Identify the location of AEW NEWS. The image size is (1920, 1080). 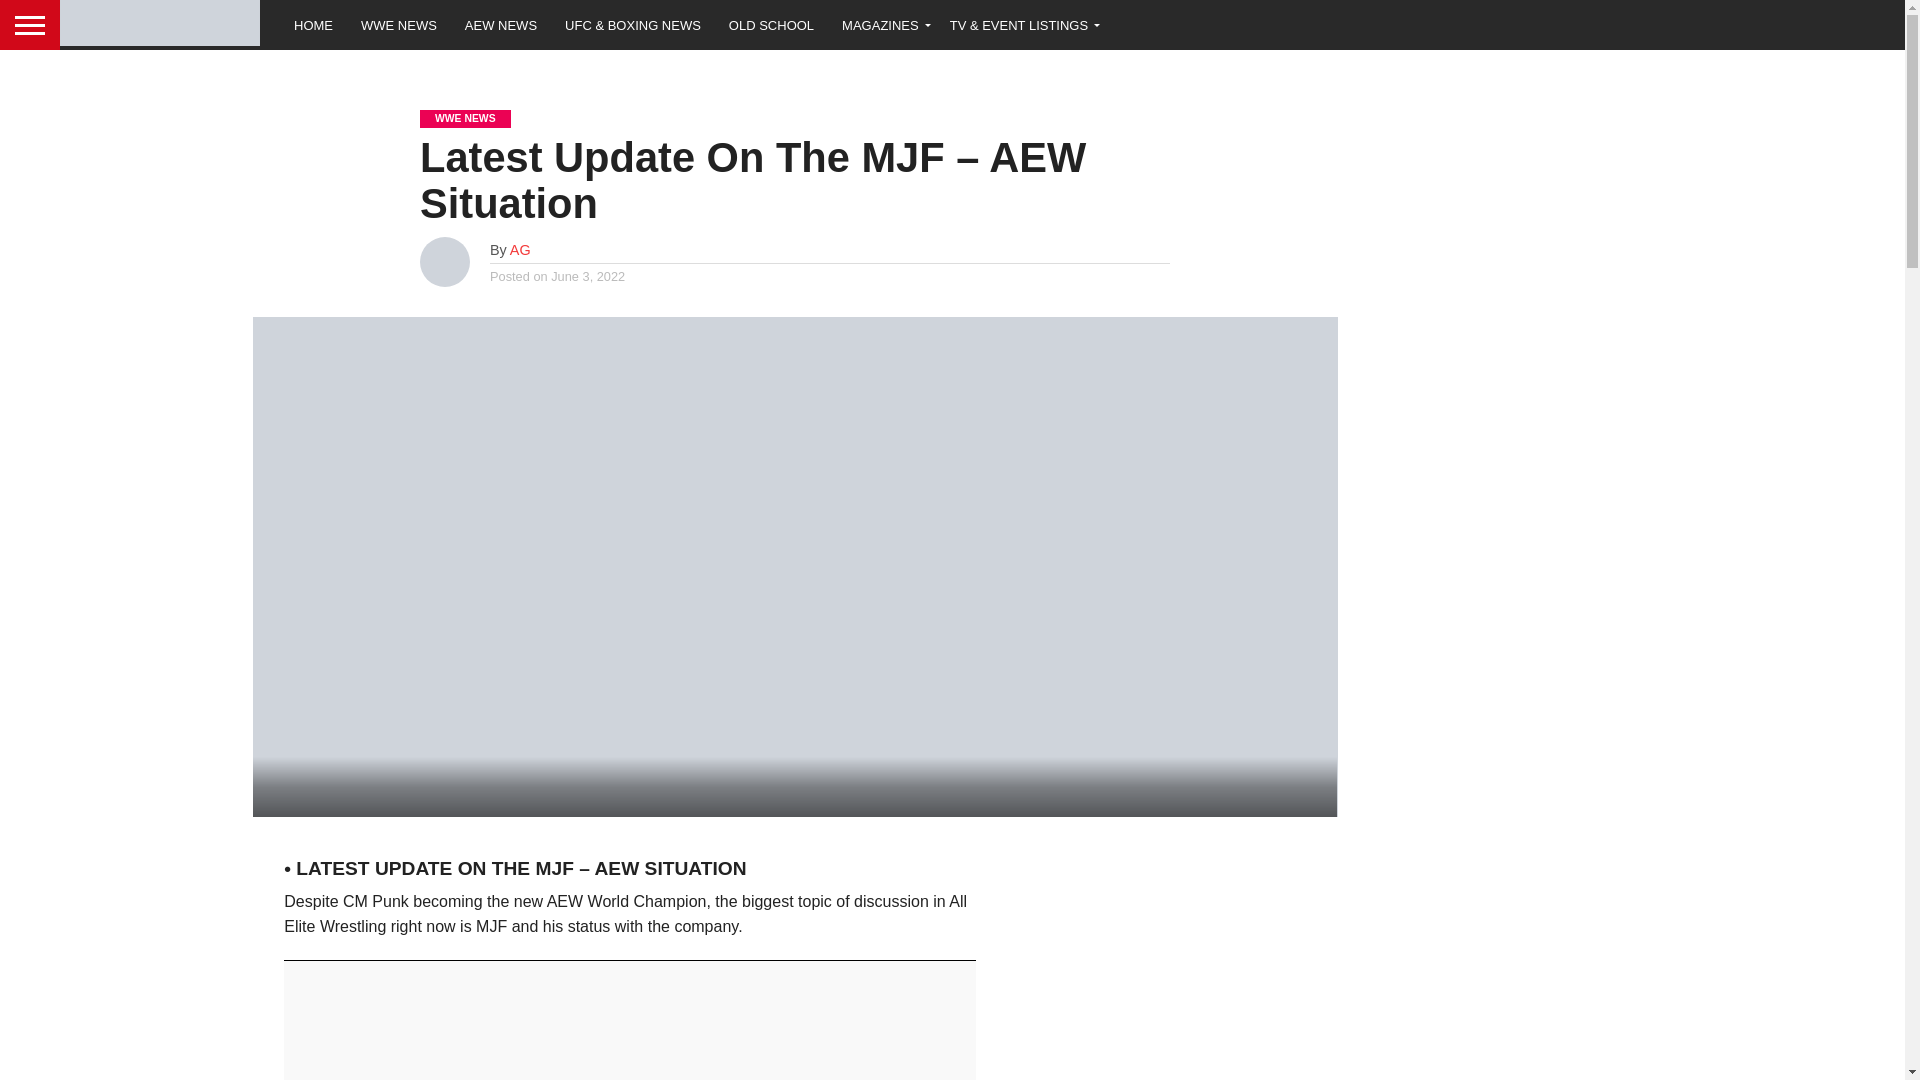
(501, 24).